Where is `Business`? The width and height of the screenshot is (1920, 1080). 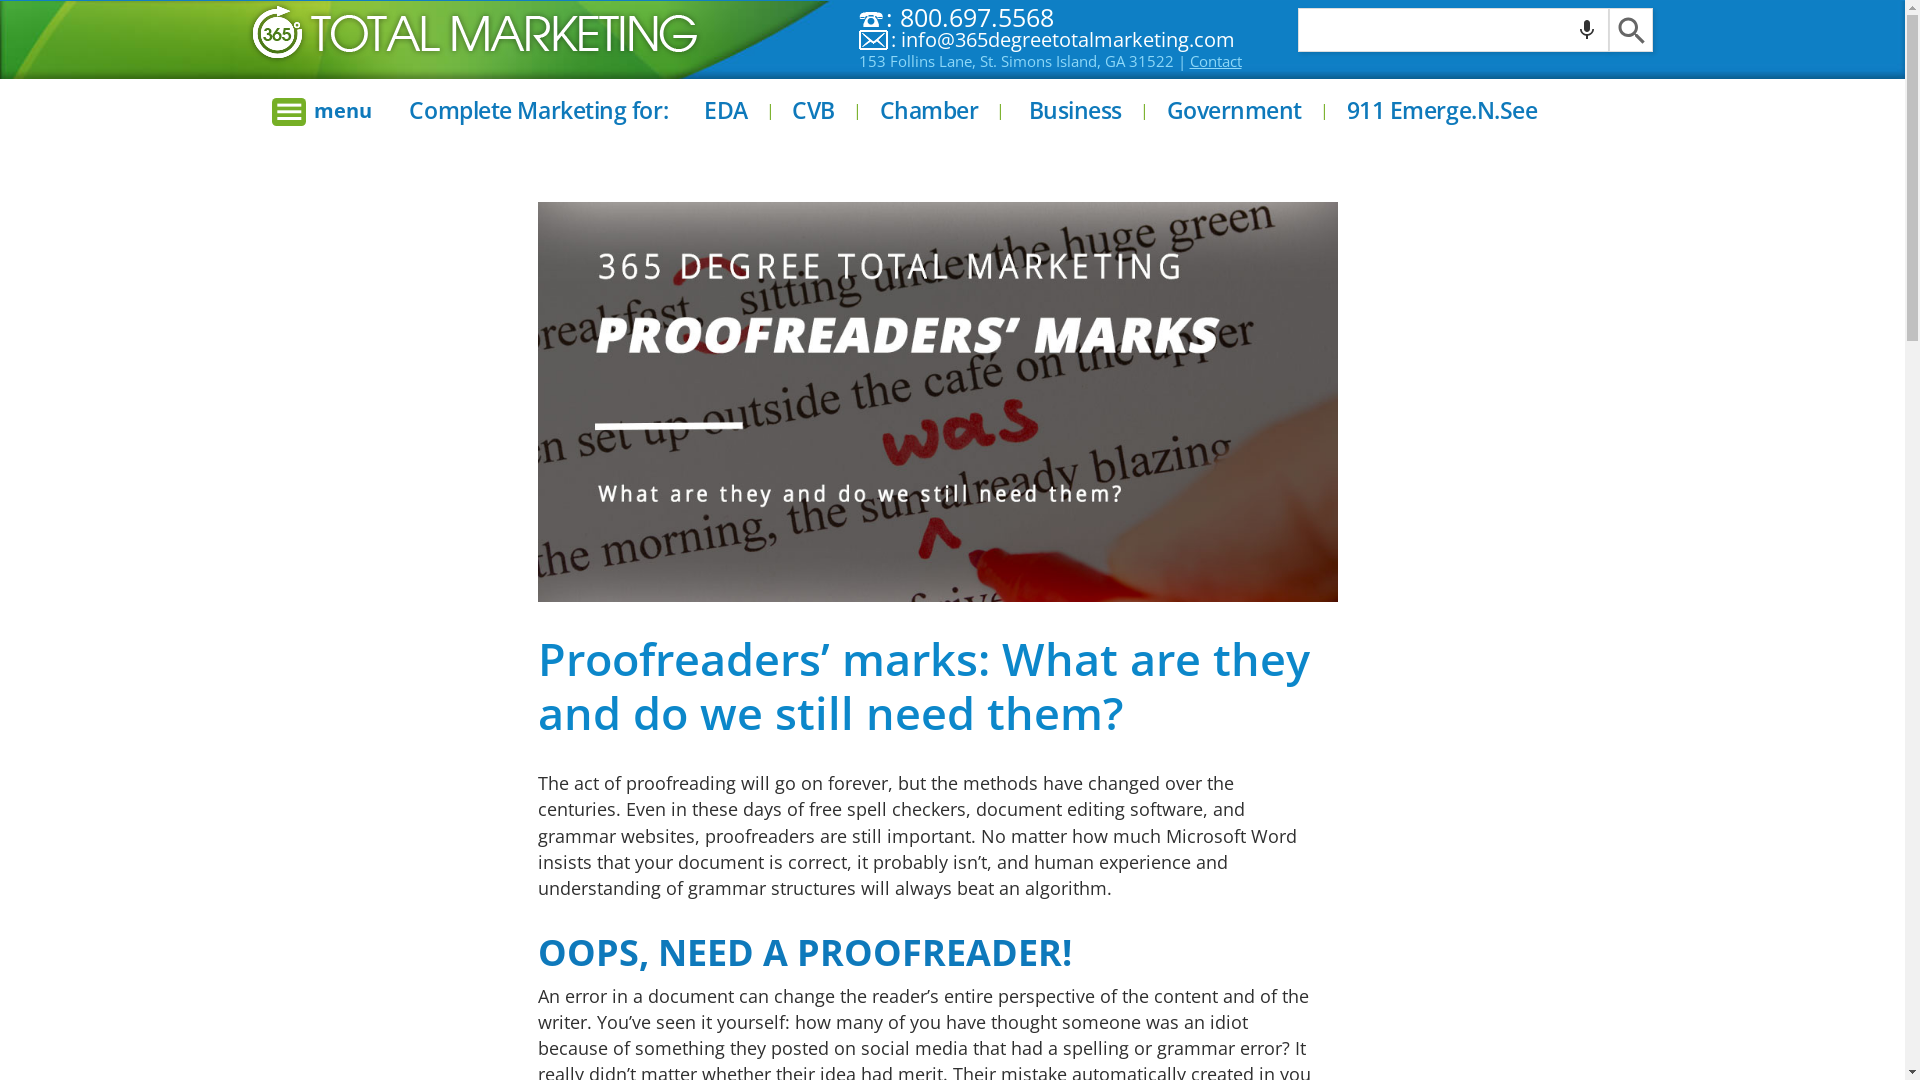
Business is located at coordinates (1076, 113).